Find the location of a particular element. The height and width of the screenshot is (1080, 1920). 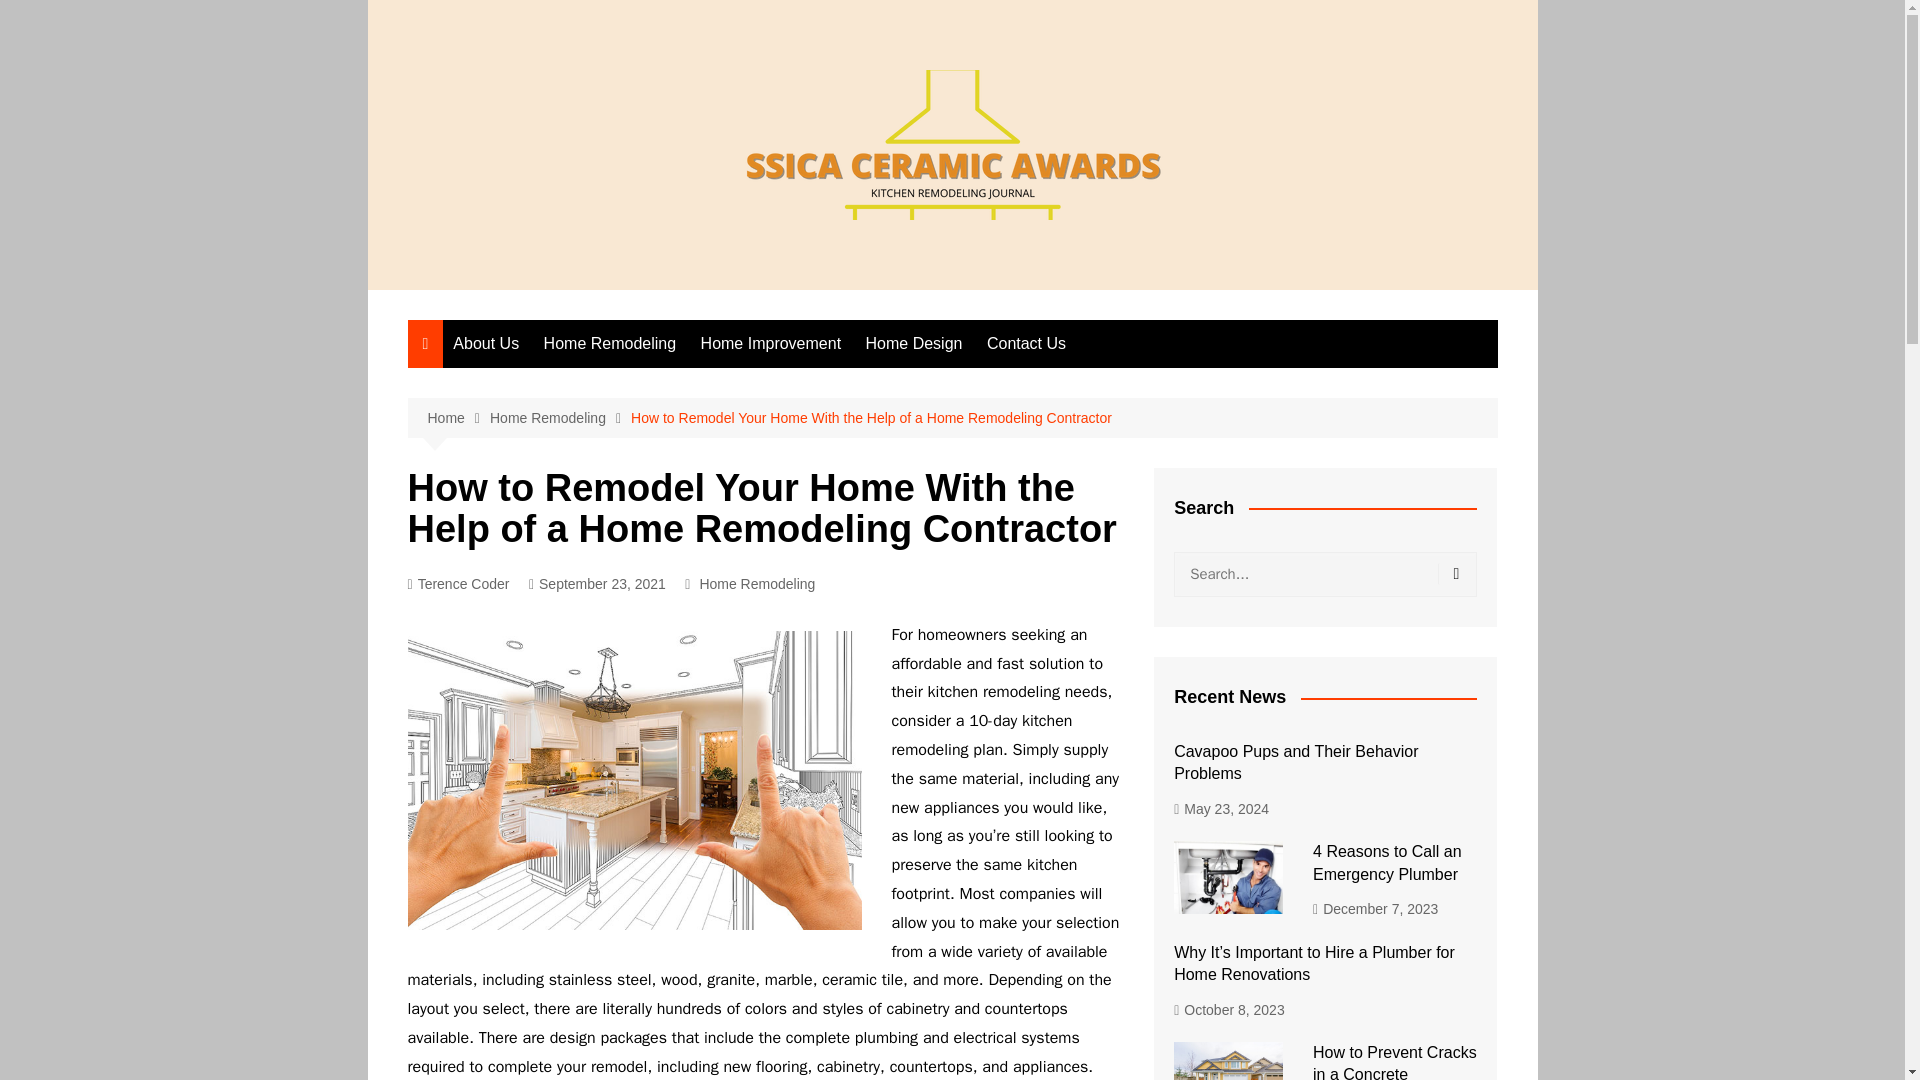

Home is located at coordinates (458, 418).